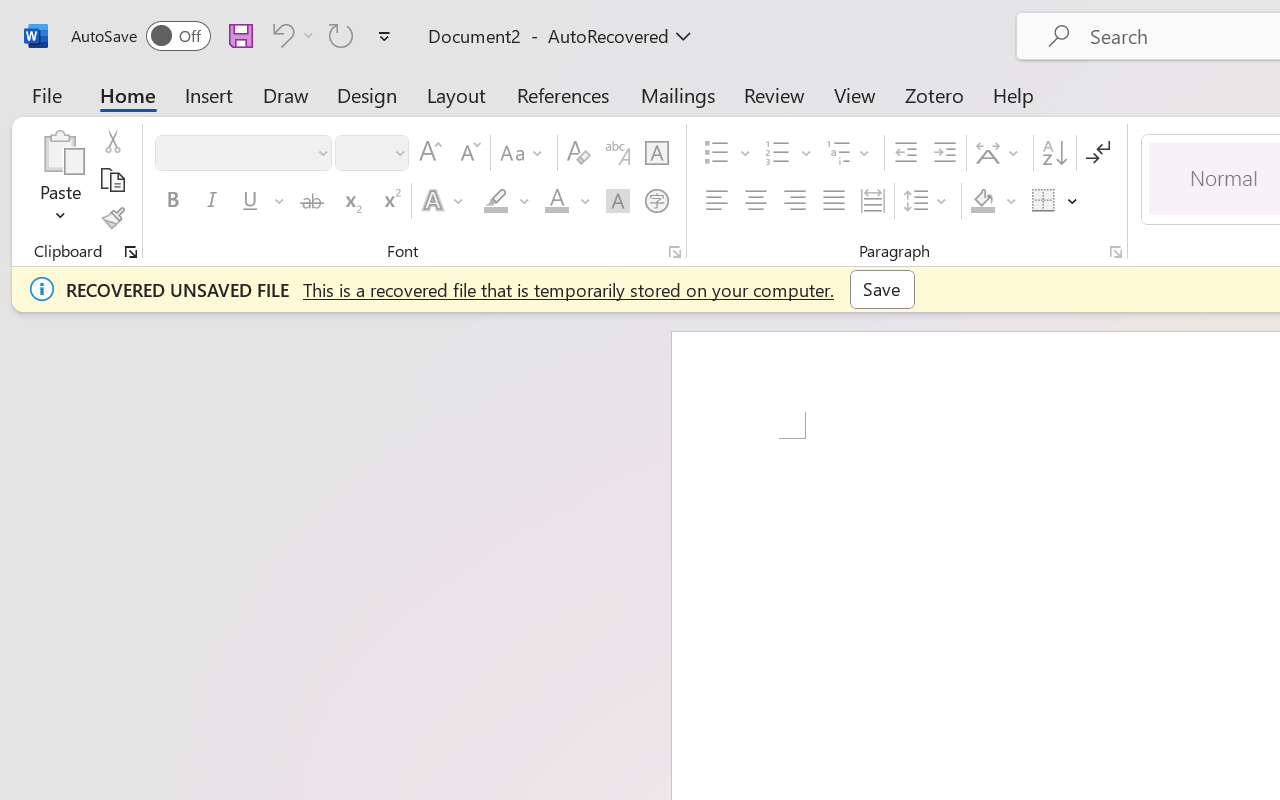 The width and height of the screenshot is (1280, 800). What do you see at coordinates (1115, 252) in the screenshot?
I see `Paragraph...` at bounding box center [1115, 252].